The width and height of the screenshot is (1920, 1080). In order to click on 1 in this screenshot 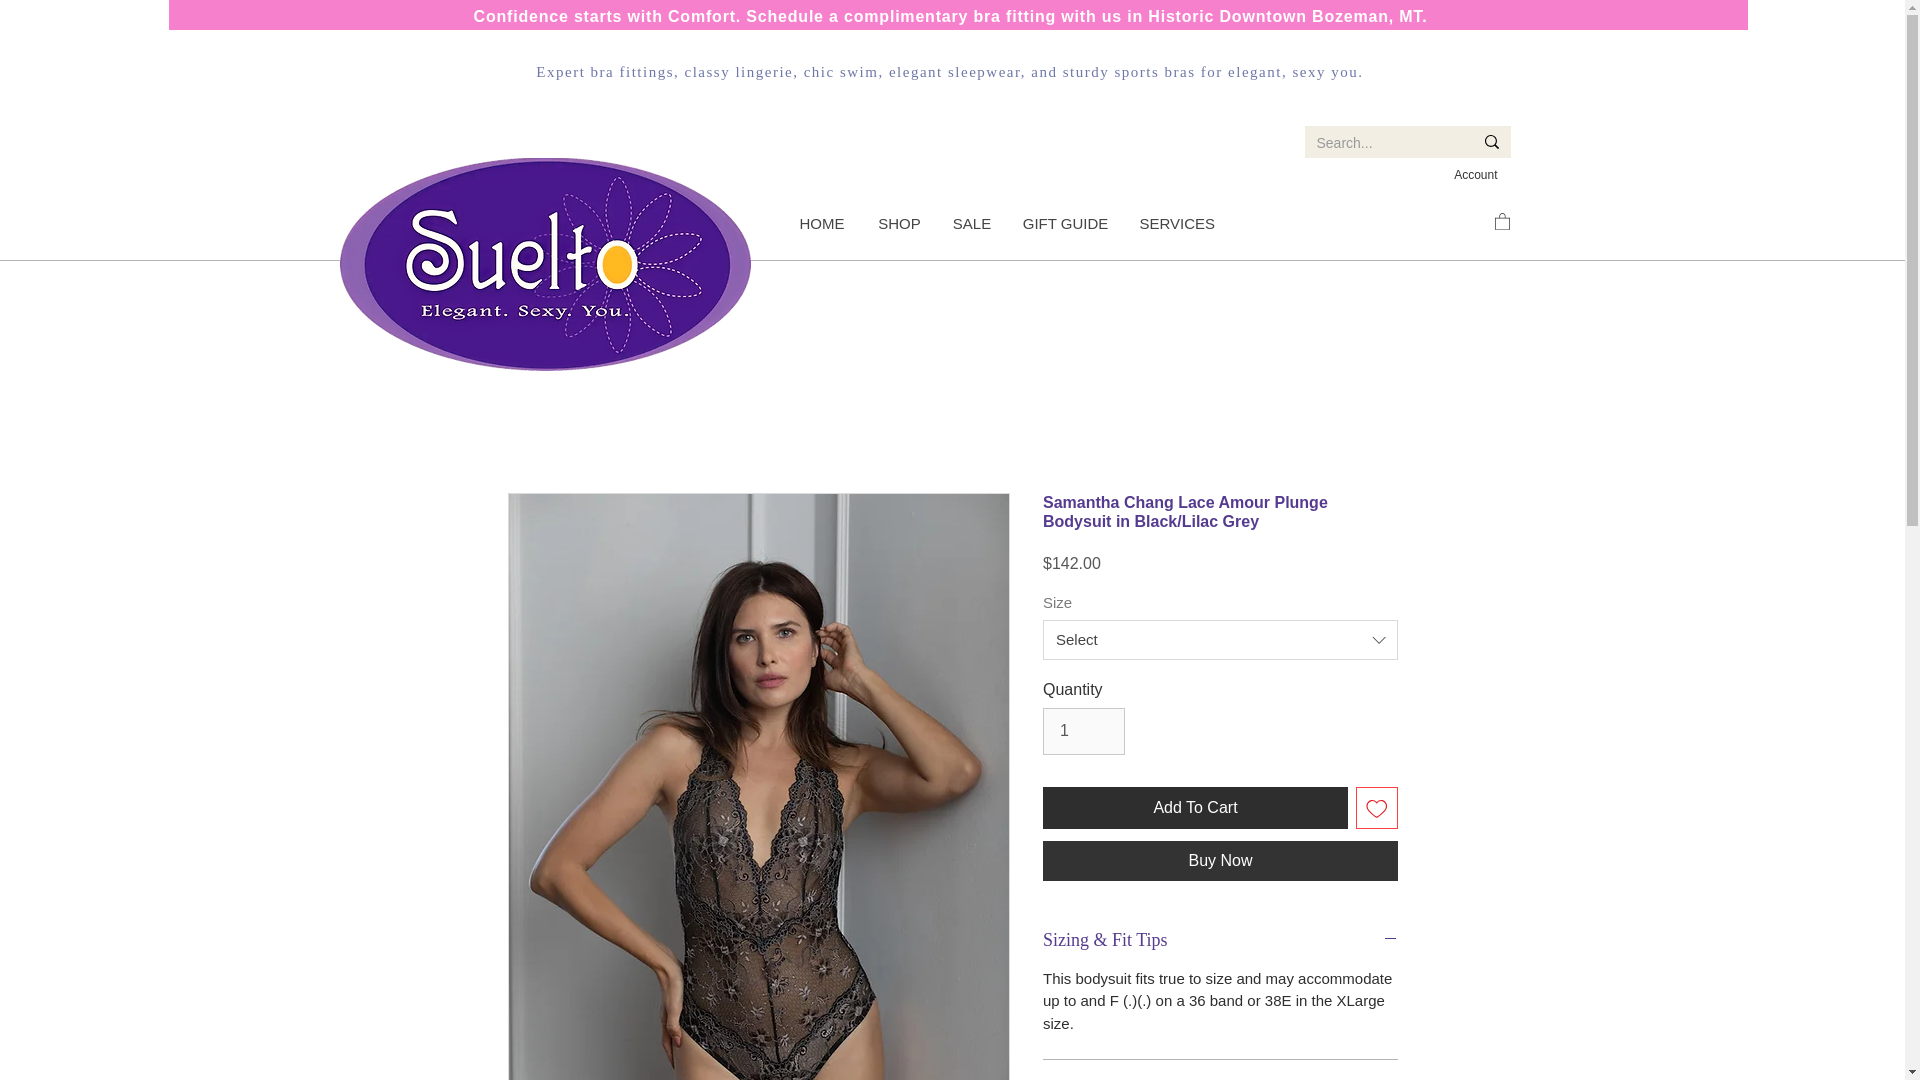, I will do `click(1084, 730)`.